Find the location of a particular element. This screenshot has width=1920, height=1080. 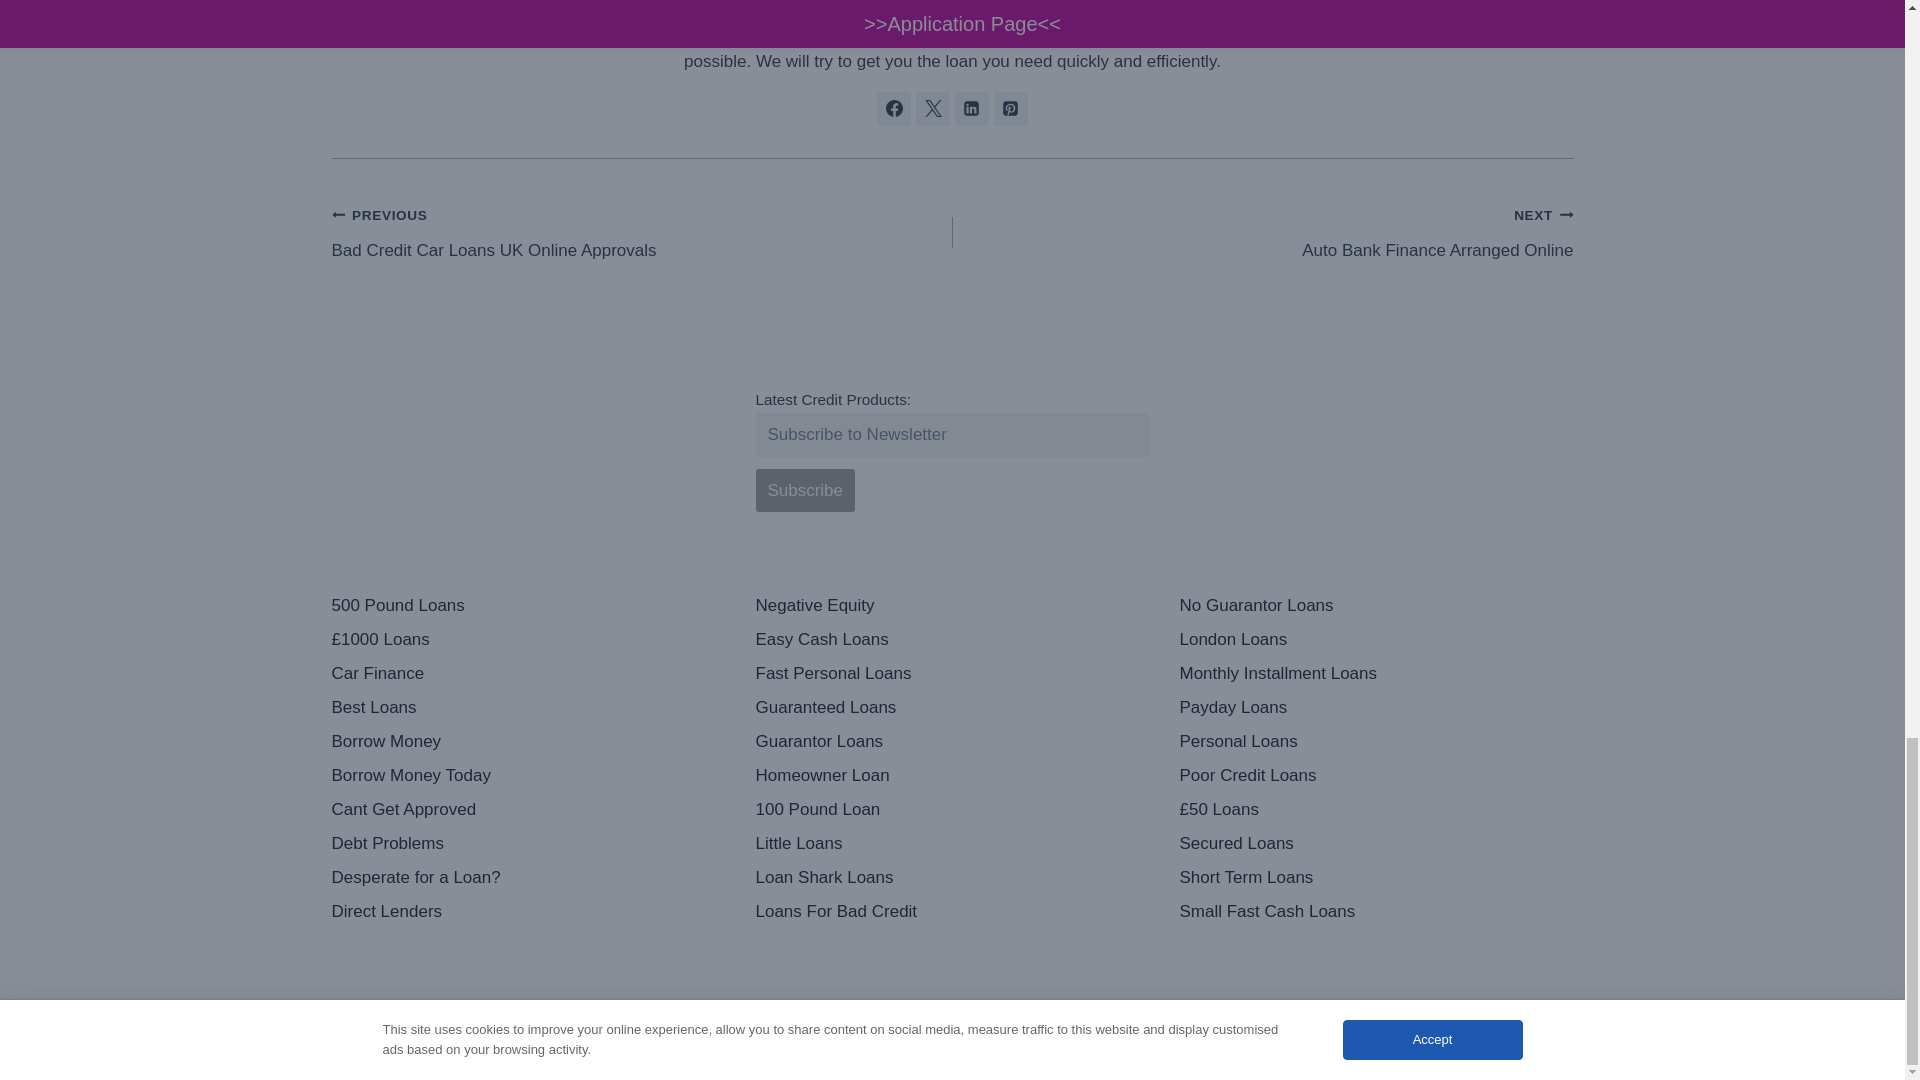

Follow Brian Hillier on X formerly Twitter is located at coordinates (932, 108).